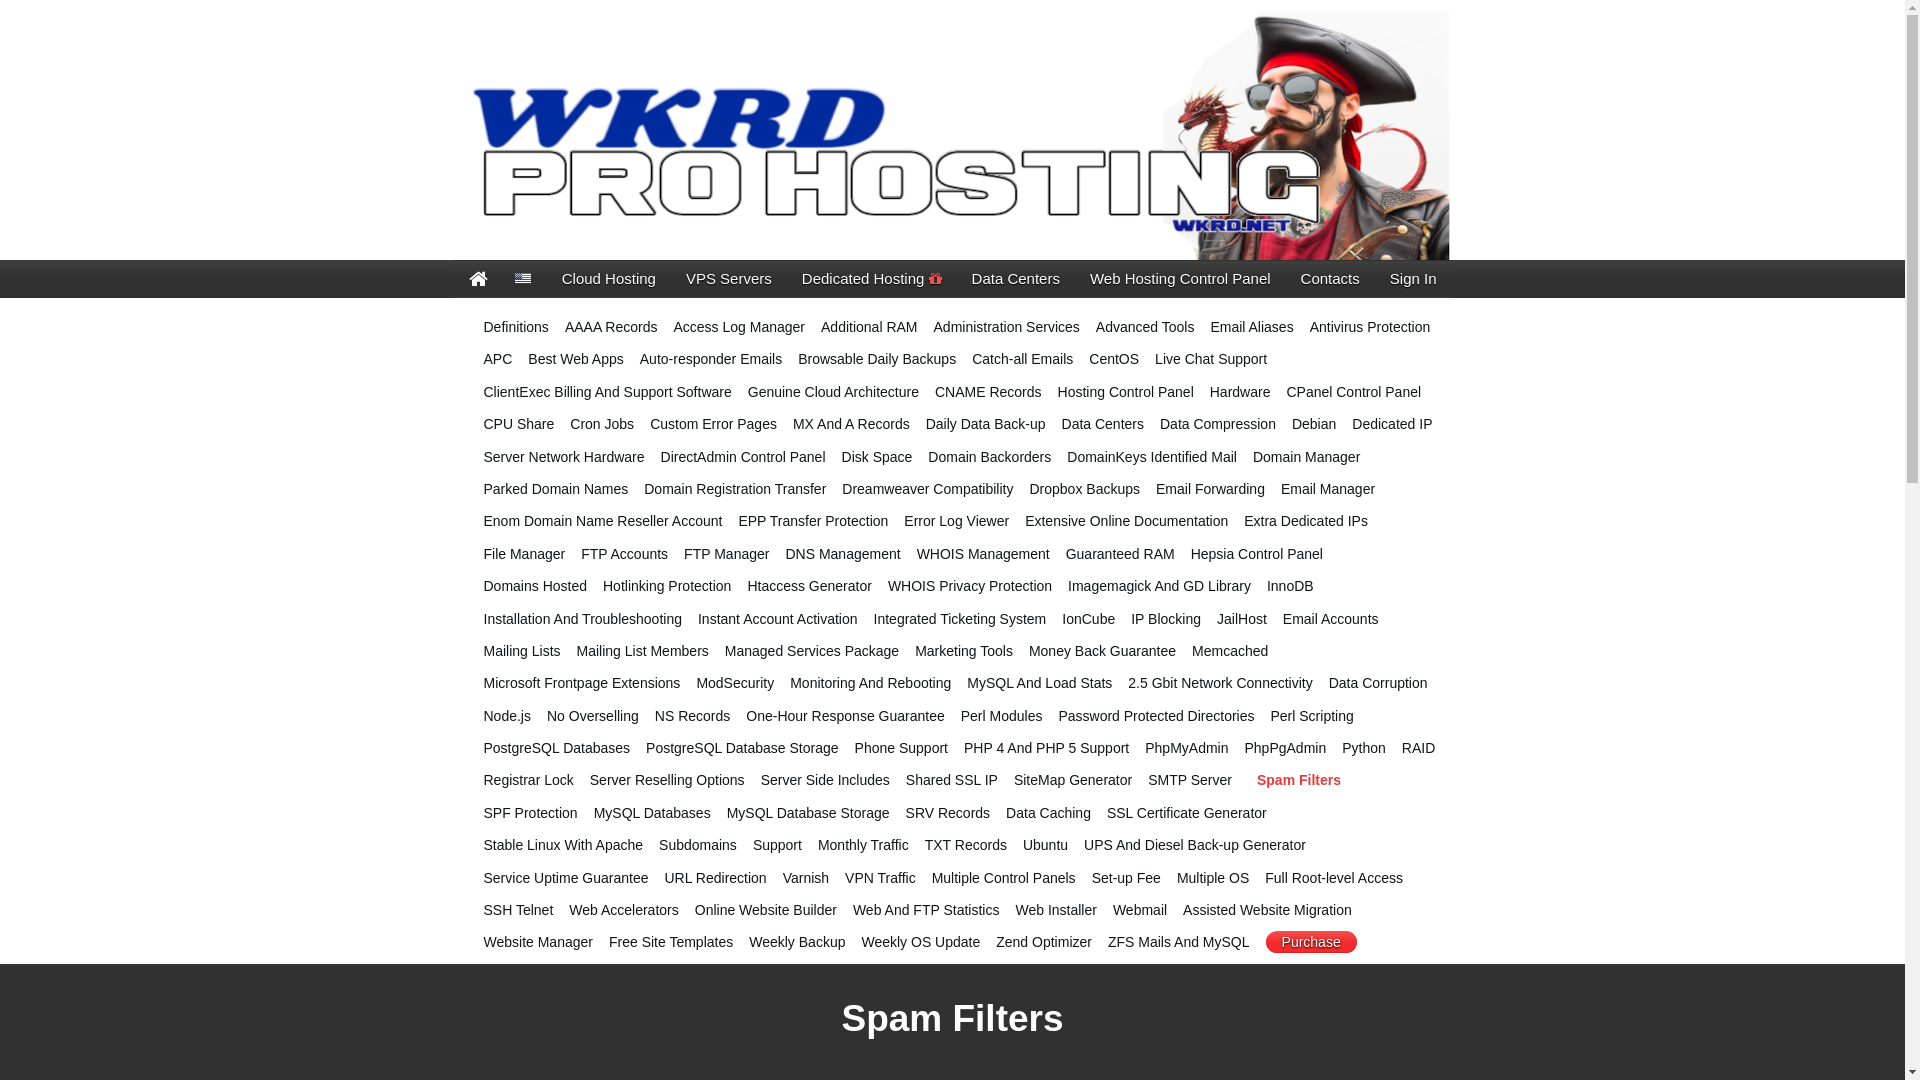  What do you see at coordinates (1290, 586) in the screenshot?
I see `InnoDB` at bounding box center [1290, 586].